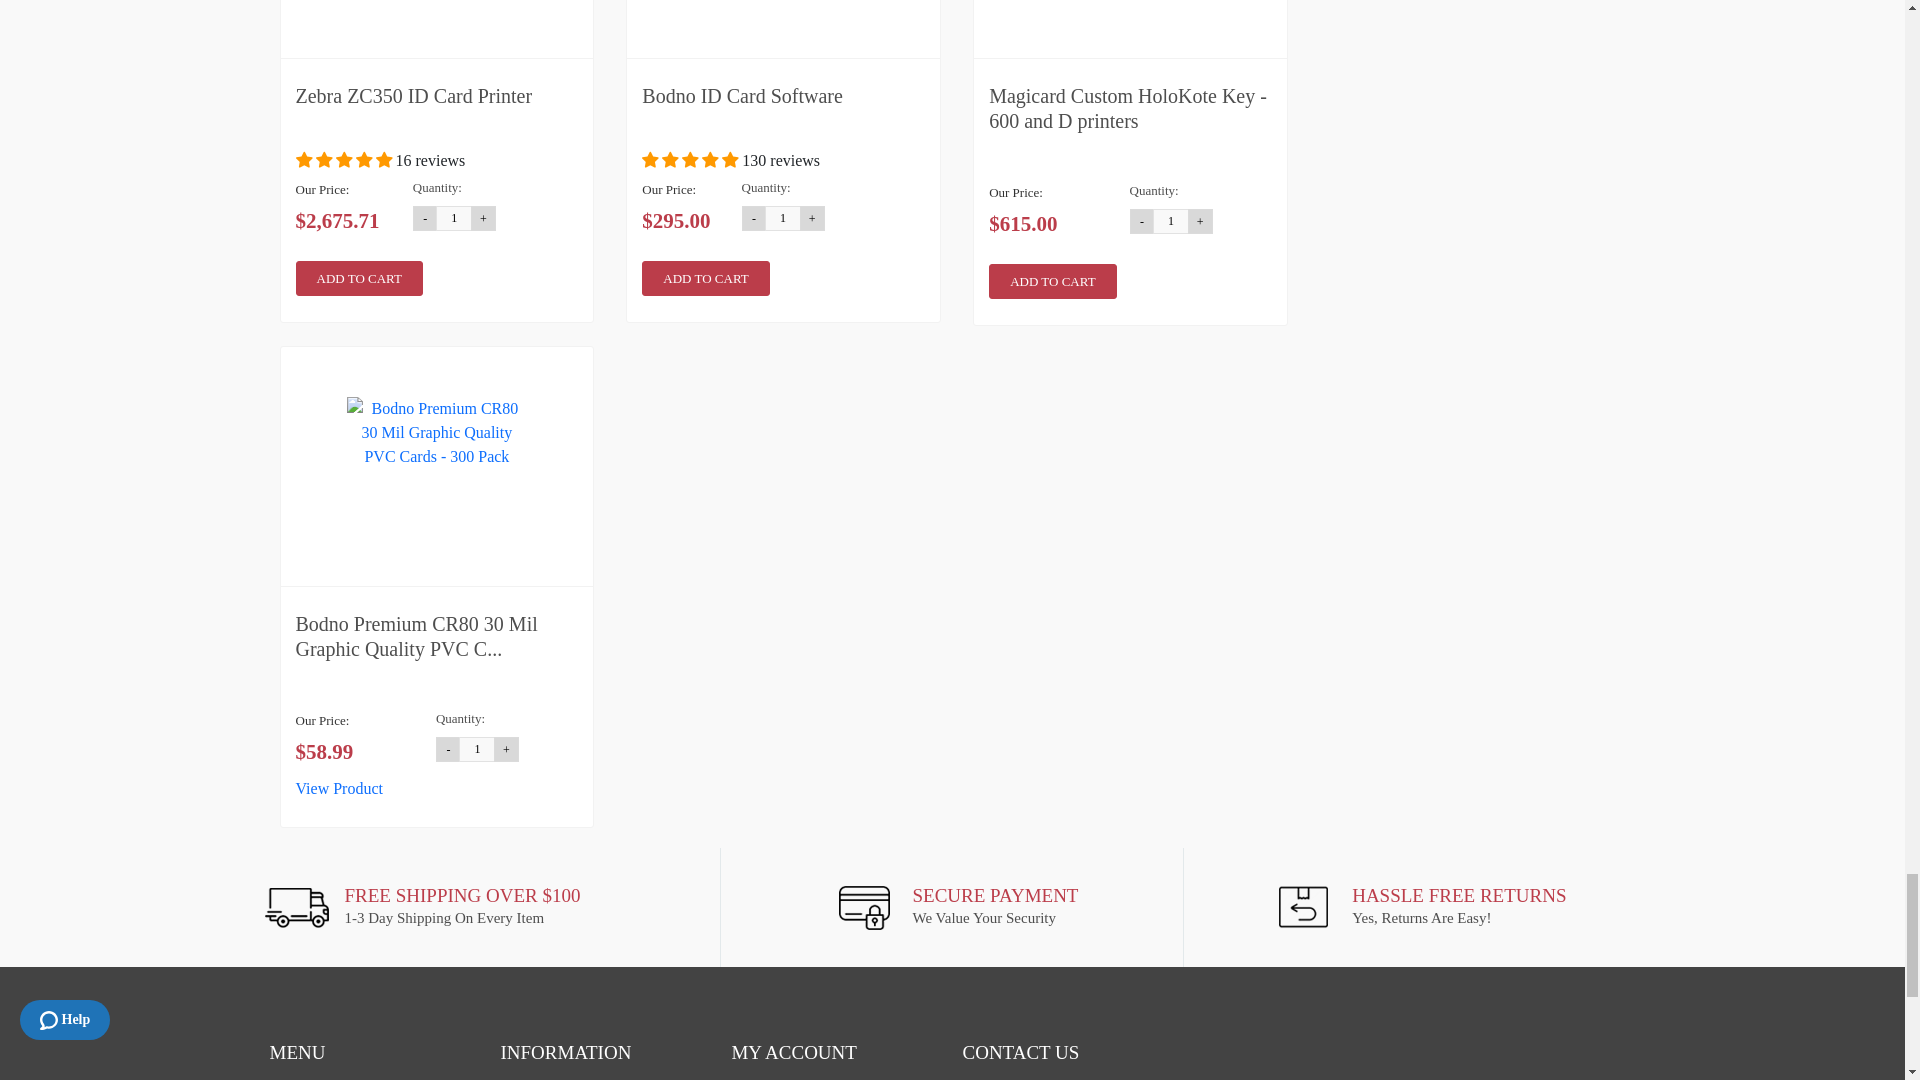 The width and height of the screenshot is (1920, 1080). I want to click on Qty, so click(783, 218).